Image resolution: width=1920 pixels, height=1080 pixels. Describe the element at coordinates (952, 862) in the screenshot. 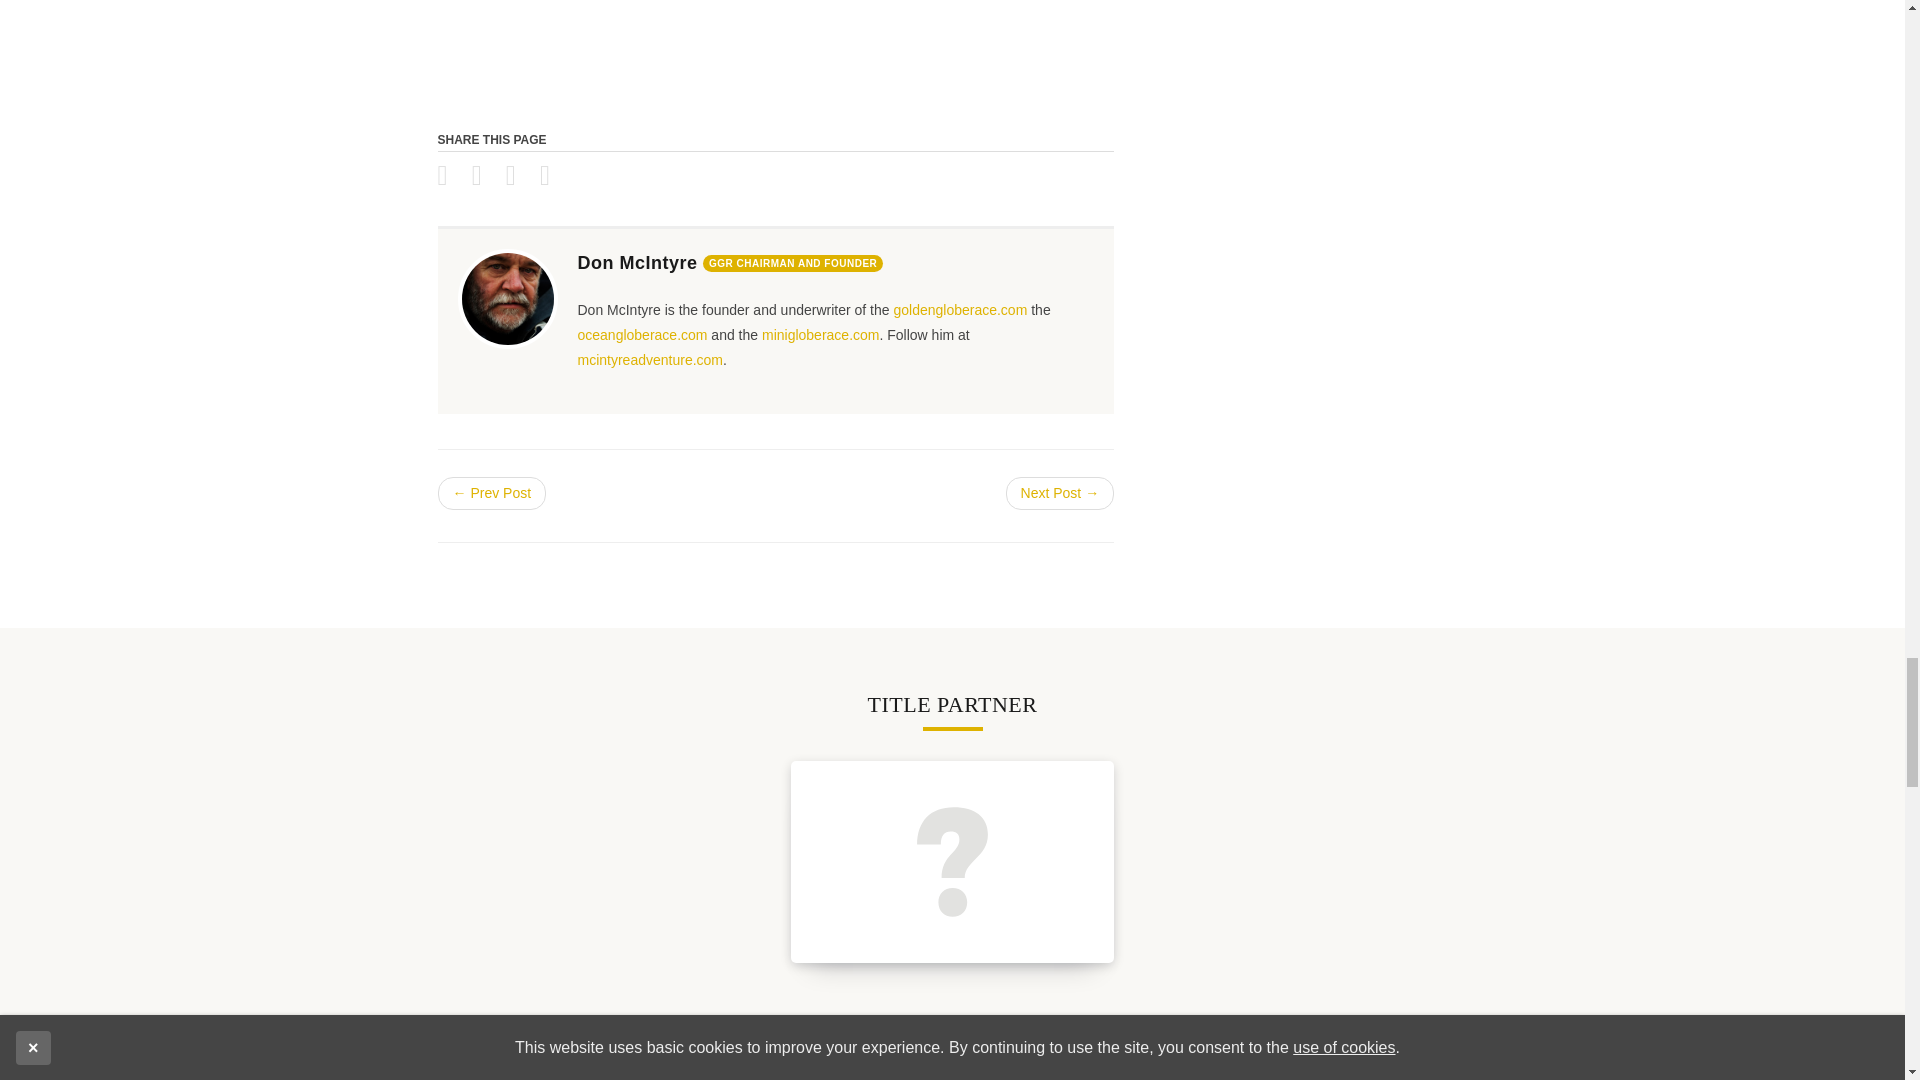

I see `Title Partner` at that location.